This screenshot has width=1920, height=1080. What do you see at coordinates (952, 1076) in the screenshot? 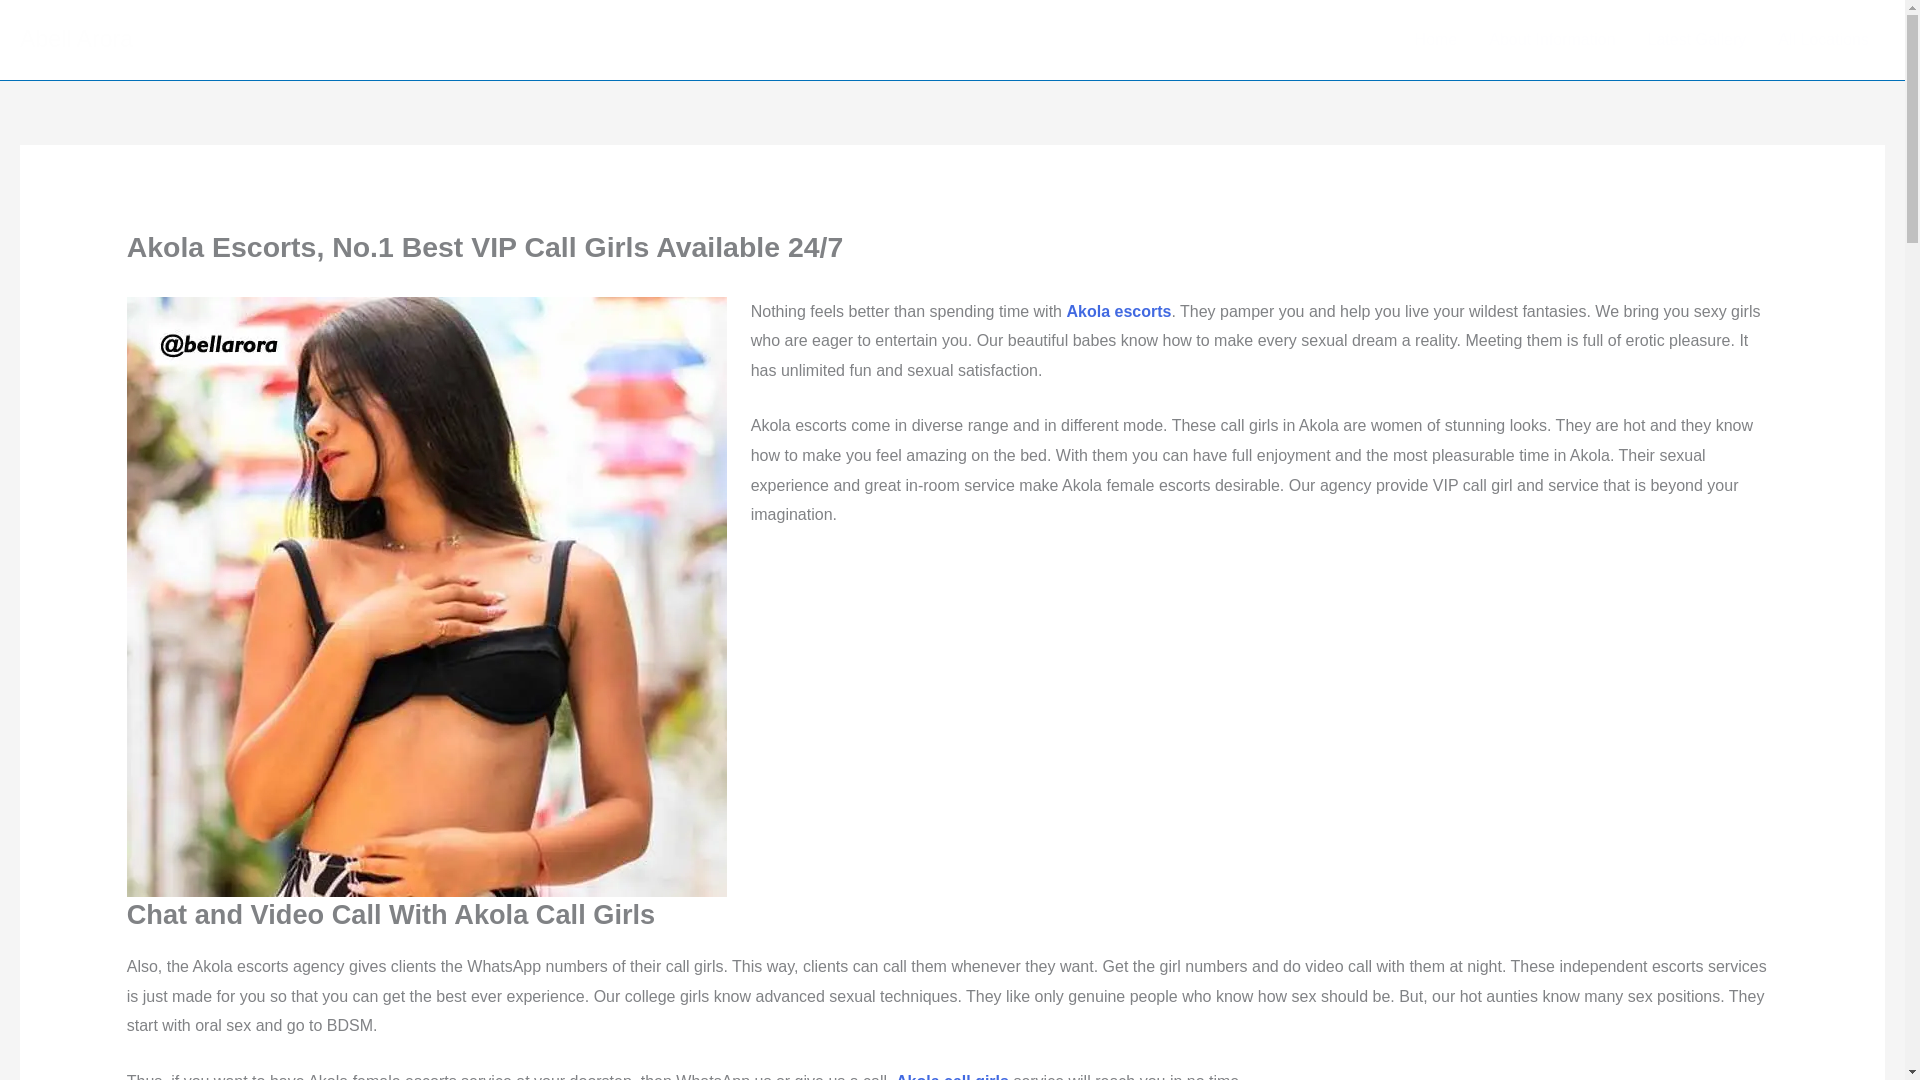
I see `Akola call girls` at bounding box center [952, 1076].